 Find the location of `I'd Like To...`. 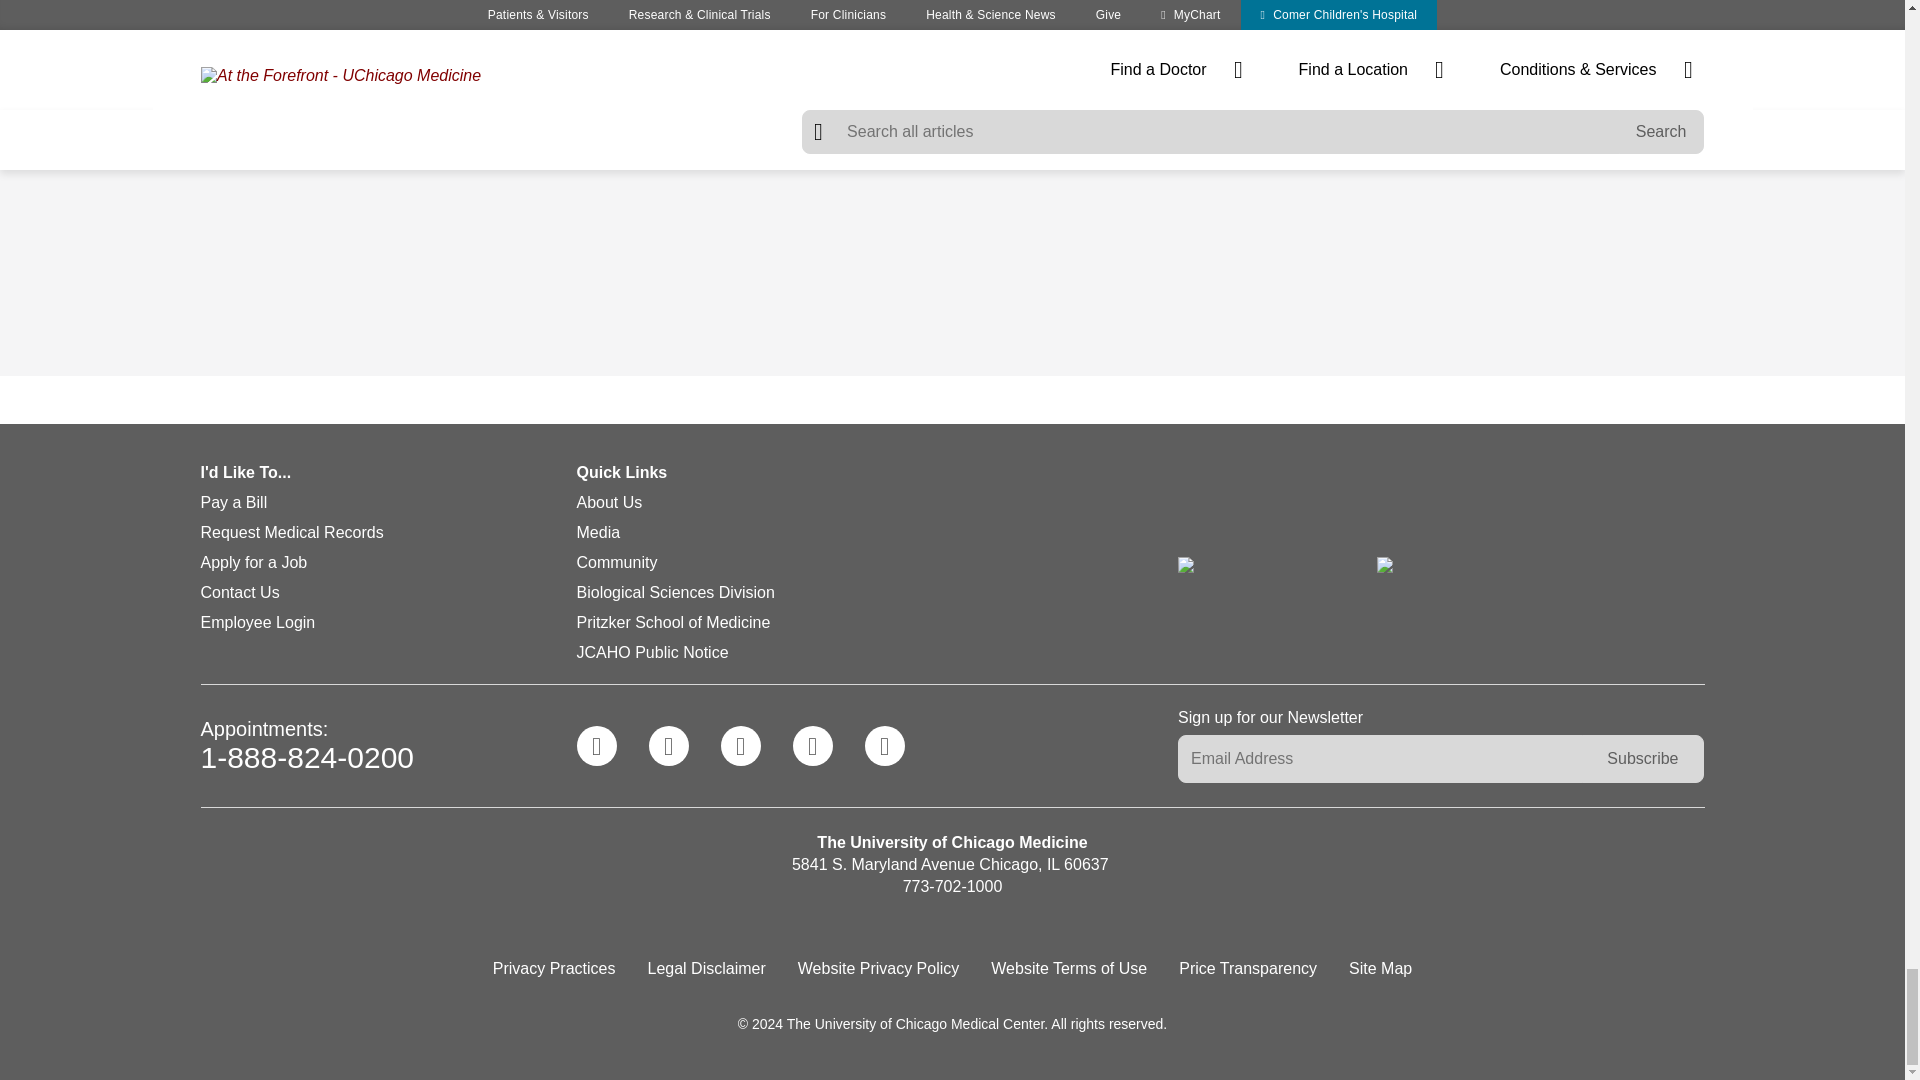

I'd Like To... is located at coordinates (388, 476).